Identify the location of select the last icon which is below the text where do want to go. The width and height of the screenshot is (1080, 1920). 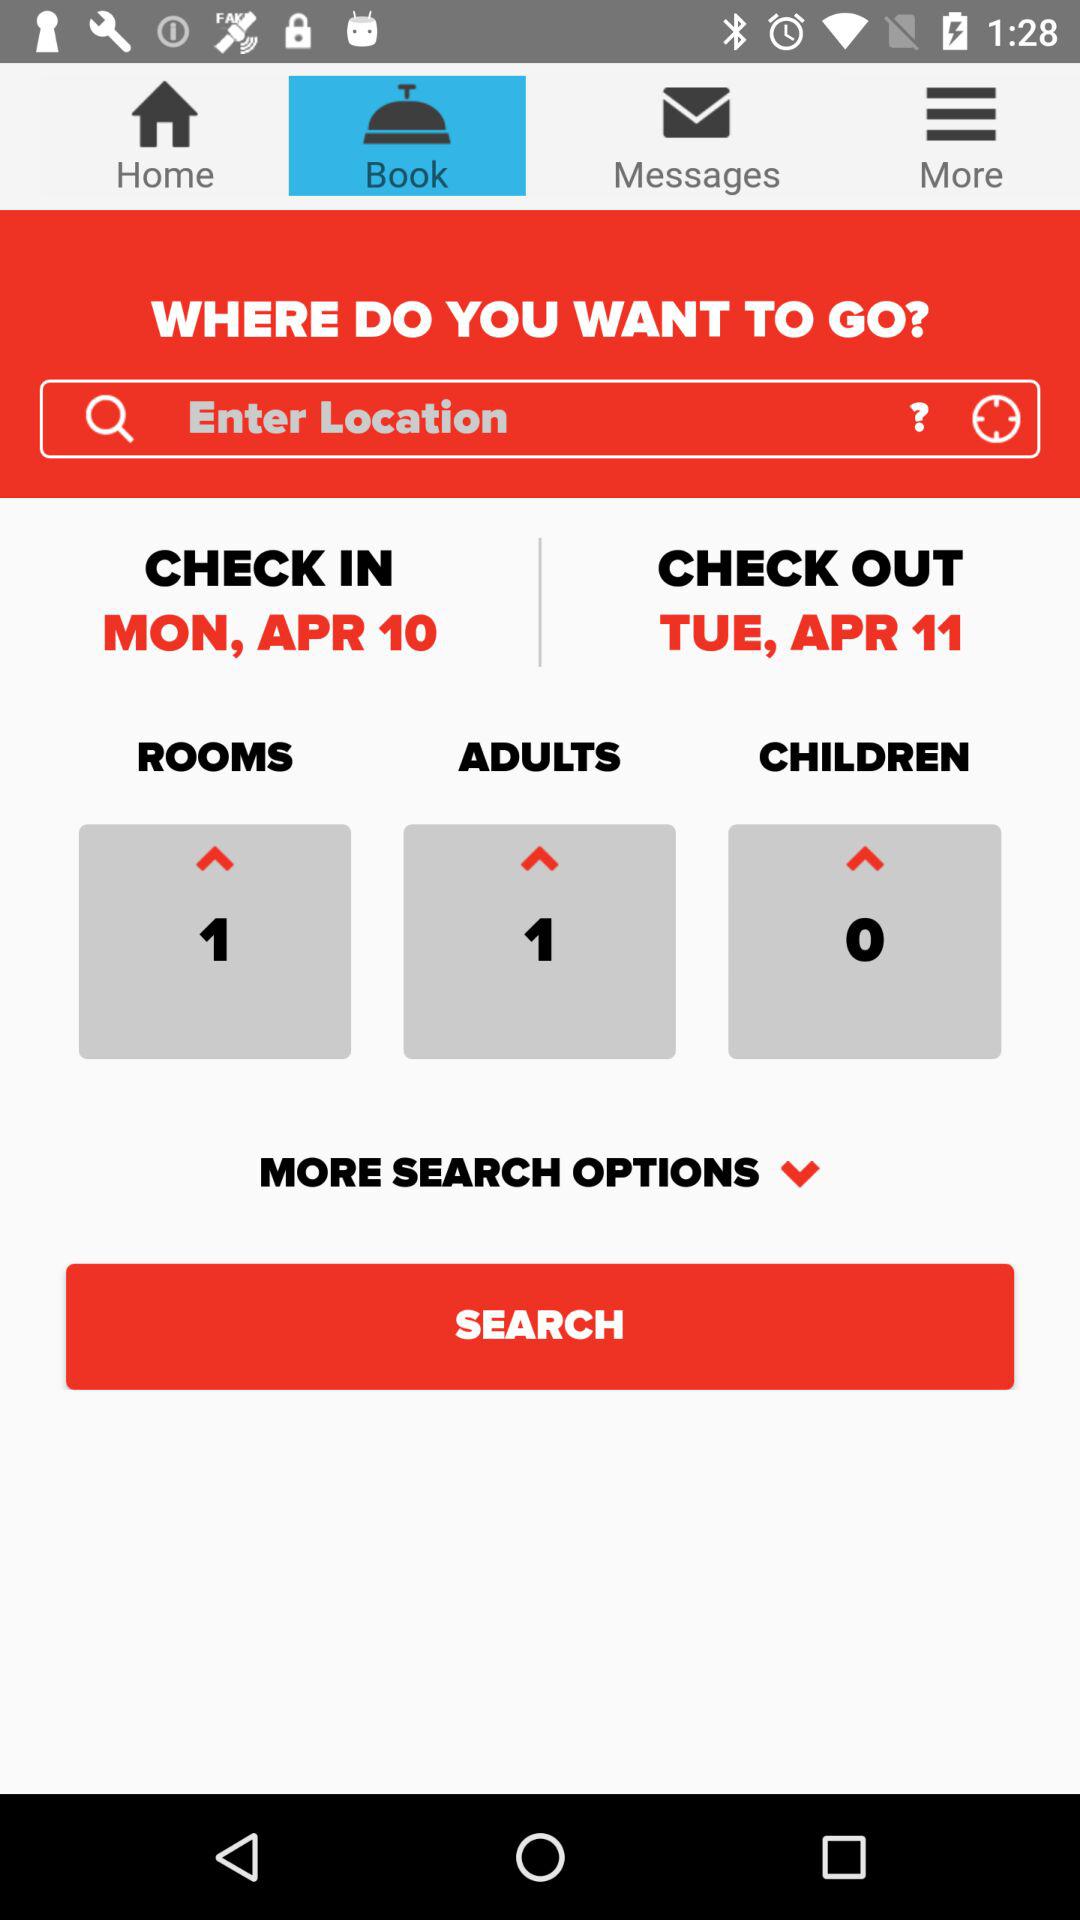
(996, 419).